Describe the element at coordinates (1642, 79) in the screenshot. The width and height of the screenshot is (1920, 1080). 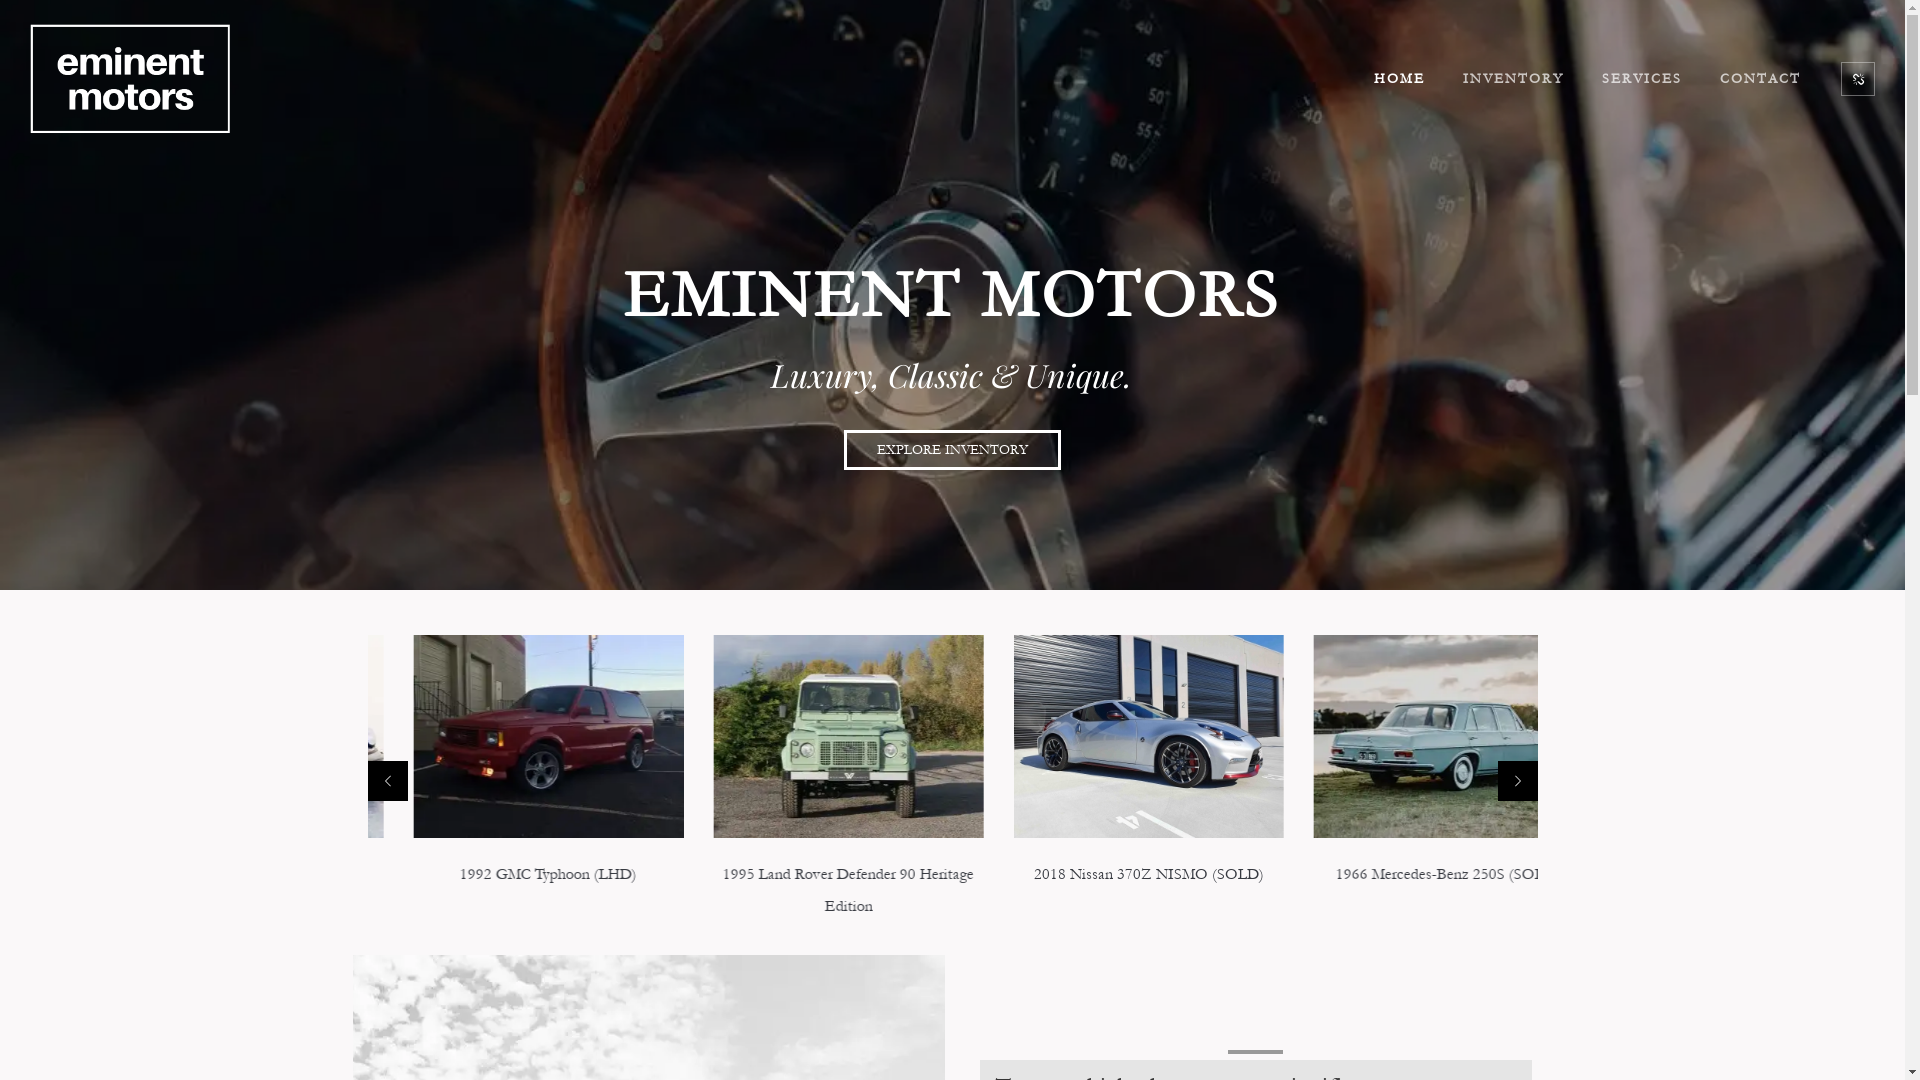
I see `SERVICES` at that location.